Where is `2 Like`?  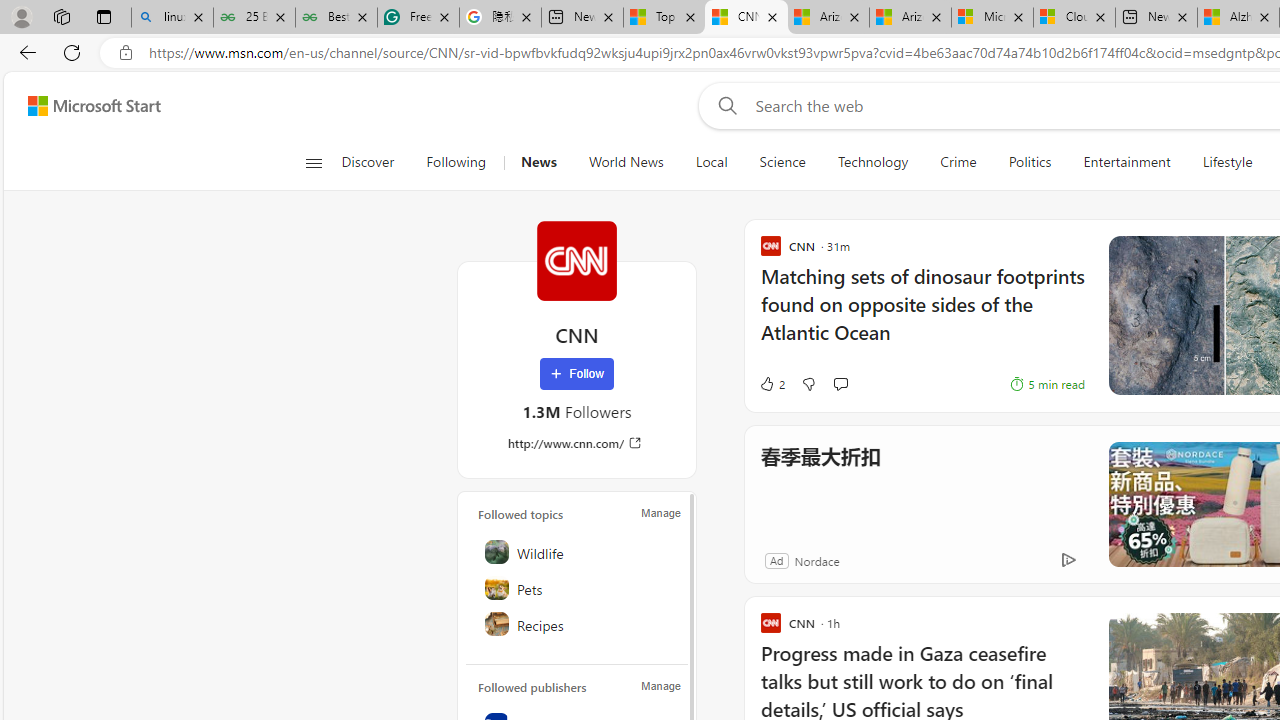
2 Like is located at coordinates (772, 384).